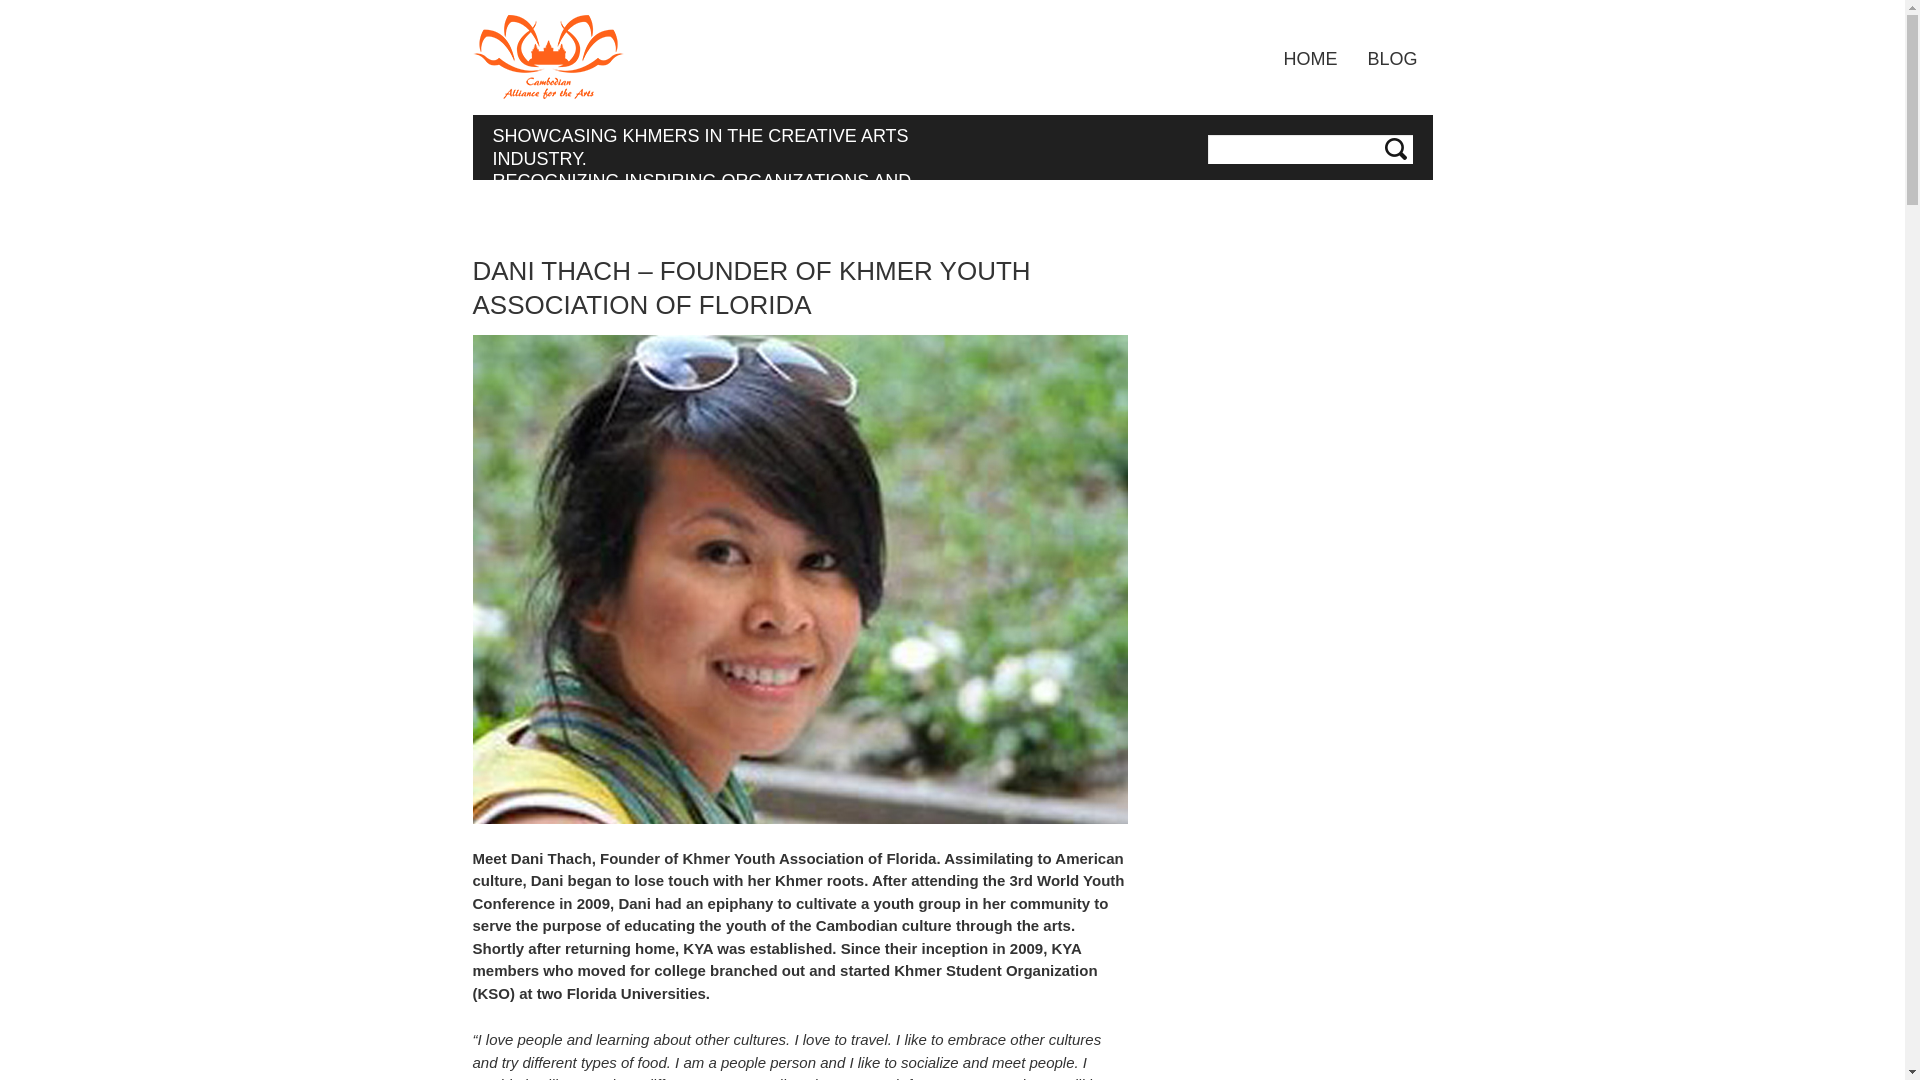  What do you see at coordinates (1392, 58) in the screenshot?
I see `BLOG` at bounding box center [1392, 58].